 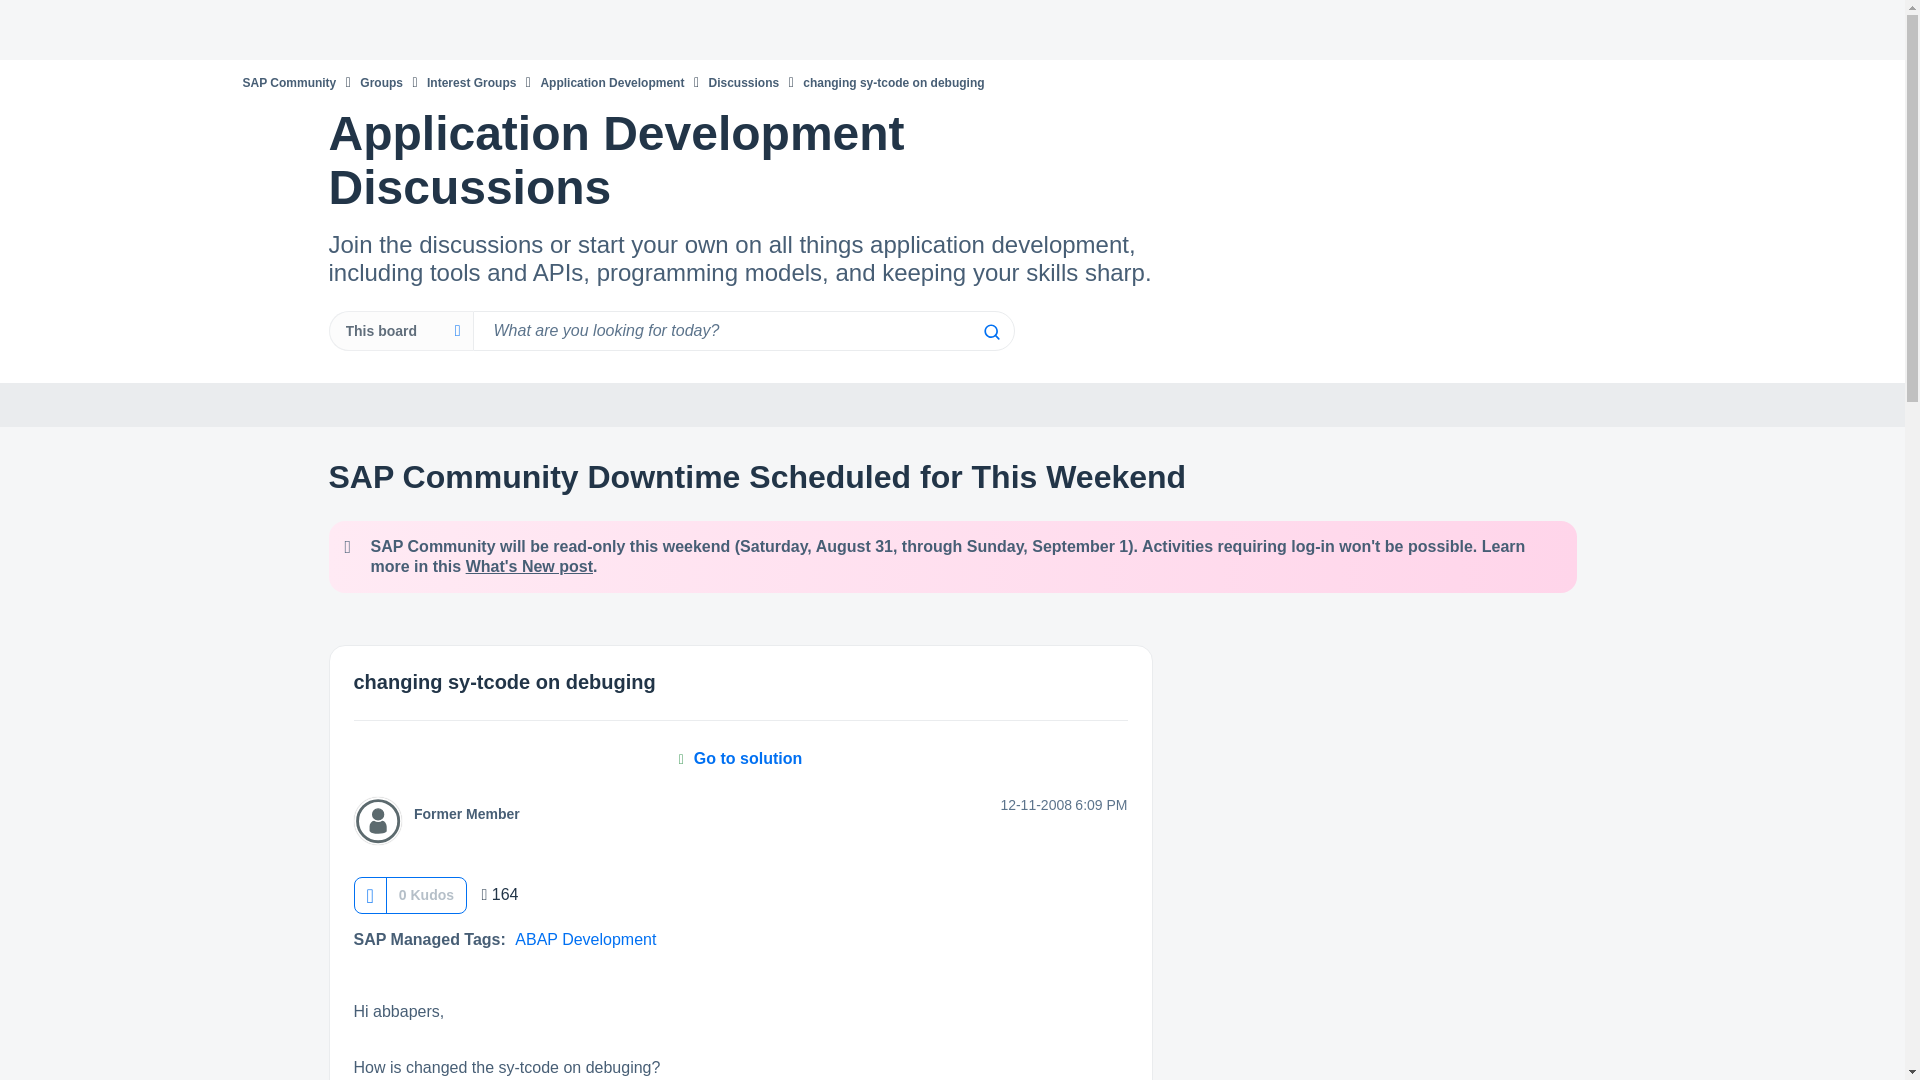 I want to click on The total number of kudos this post has received., so click(x=426, y=894).